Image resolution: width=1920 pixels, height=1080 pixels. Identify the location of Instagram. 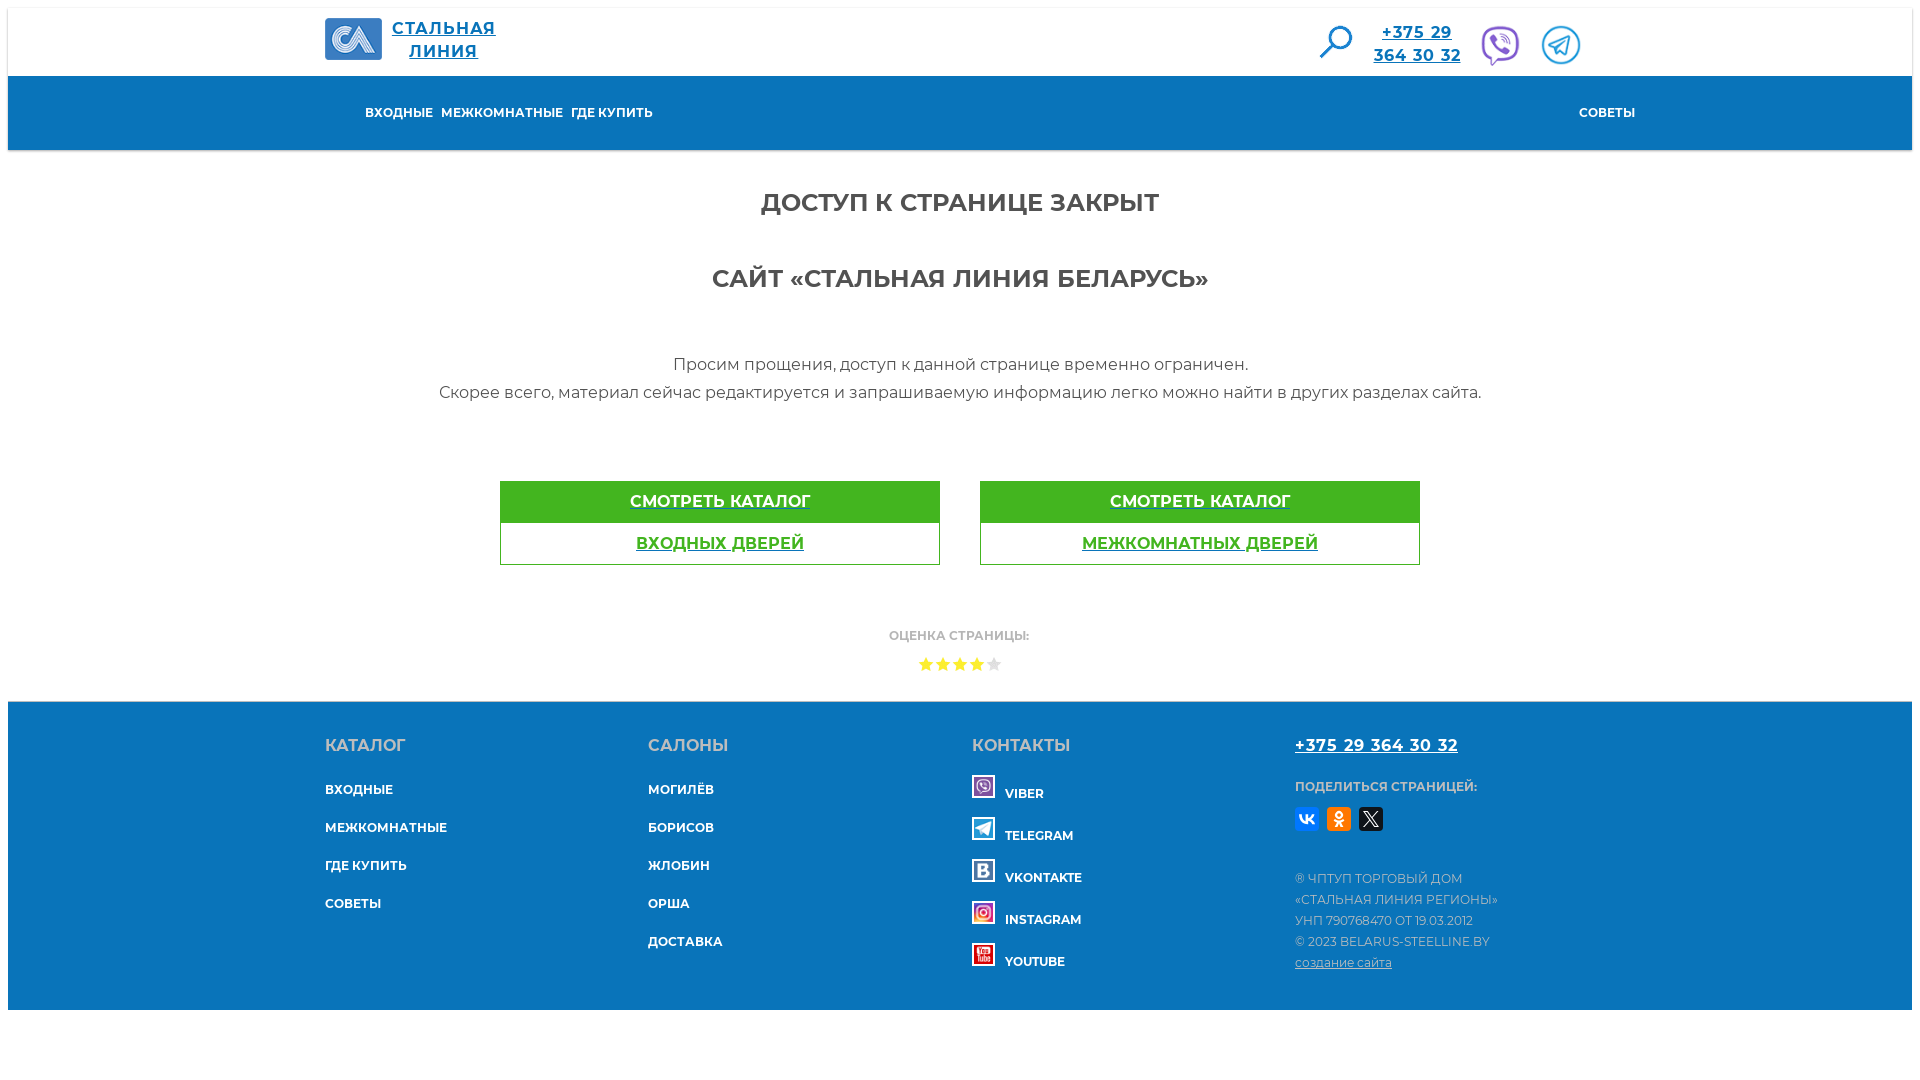
(983, 912).